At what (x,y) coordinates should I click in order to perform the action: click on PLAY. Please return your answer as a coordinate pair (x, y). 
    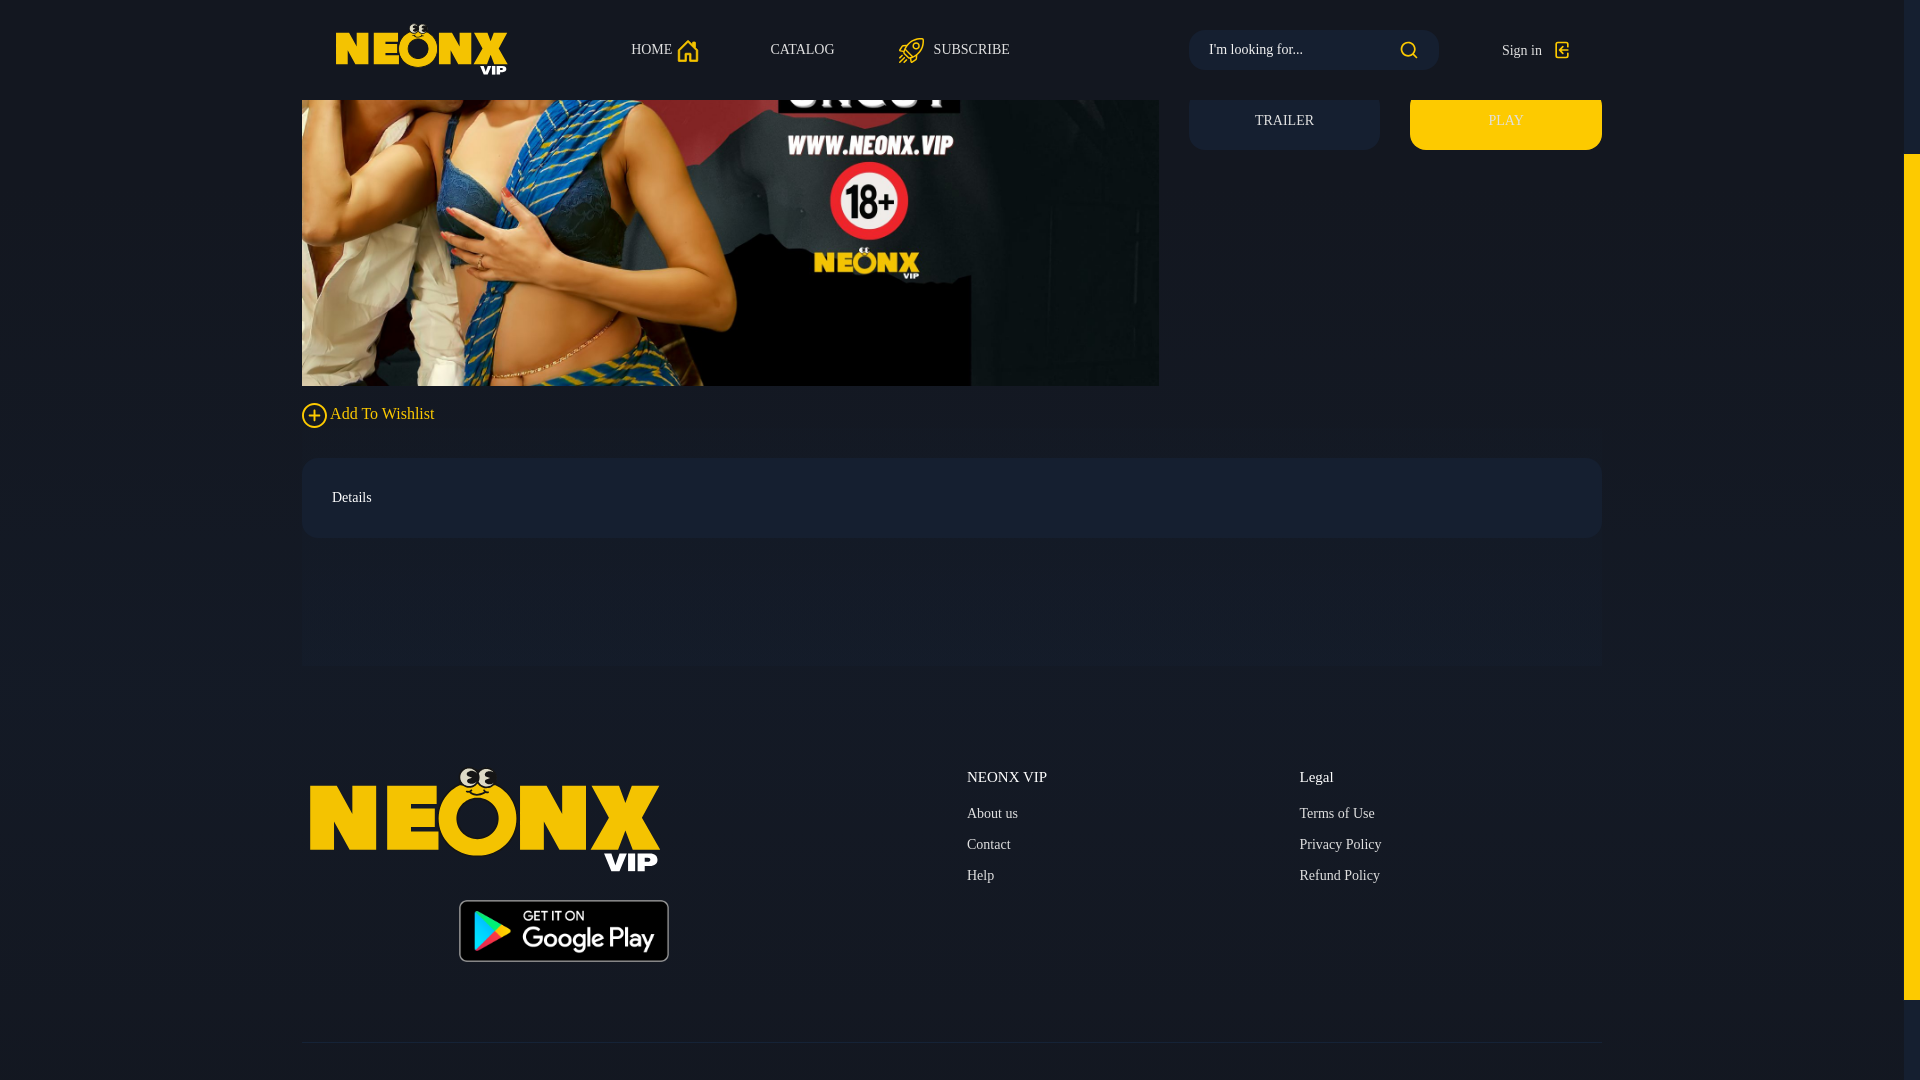
    Looking at the image, I should click on (1505, 120).